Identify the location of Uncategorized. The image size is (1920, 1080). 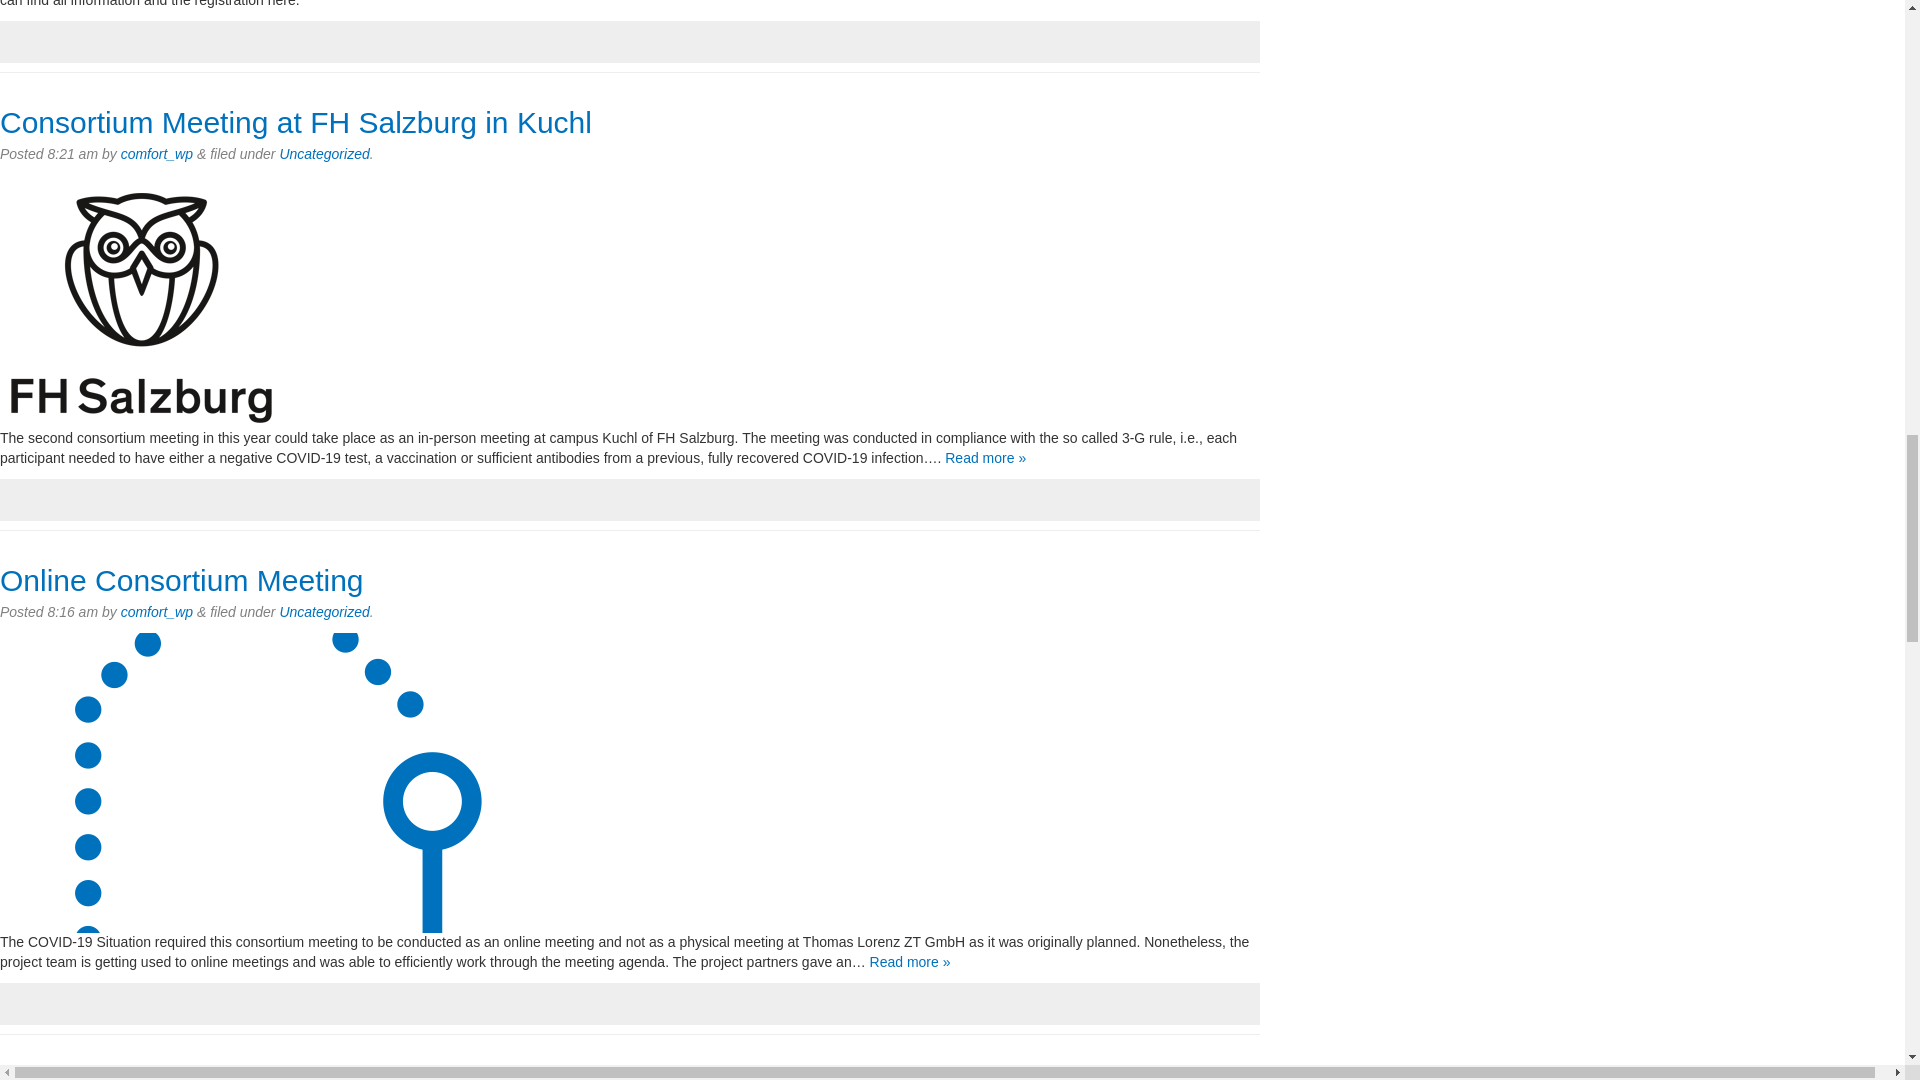
(323, 154).